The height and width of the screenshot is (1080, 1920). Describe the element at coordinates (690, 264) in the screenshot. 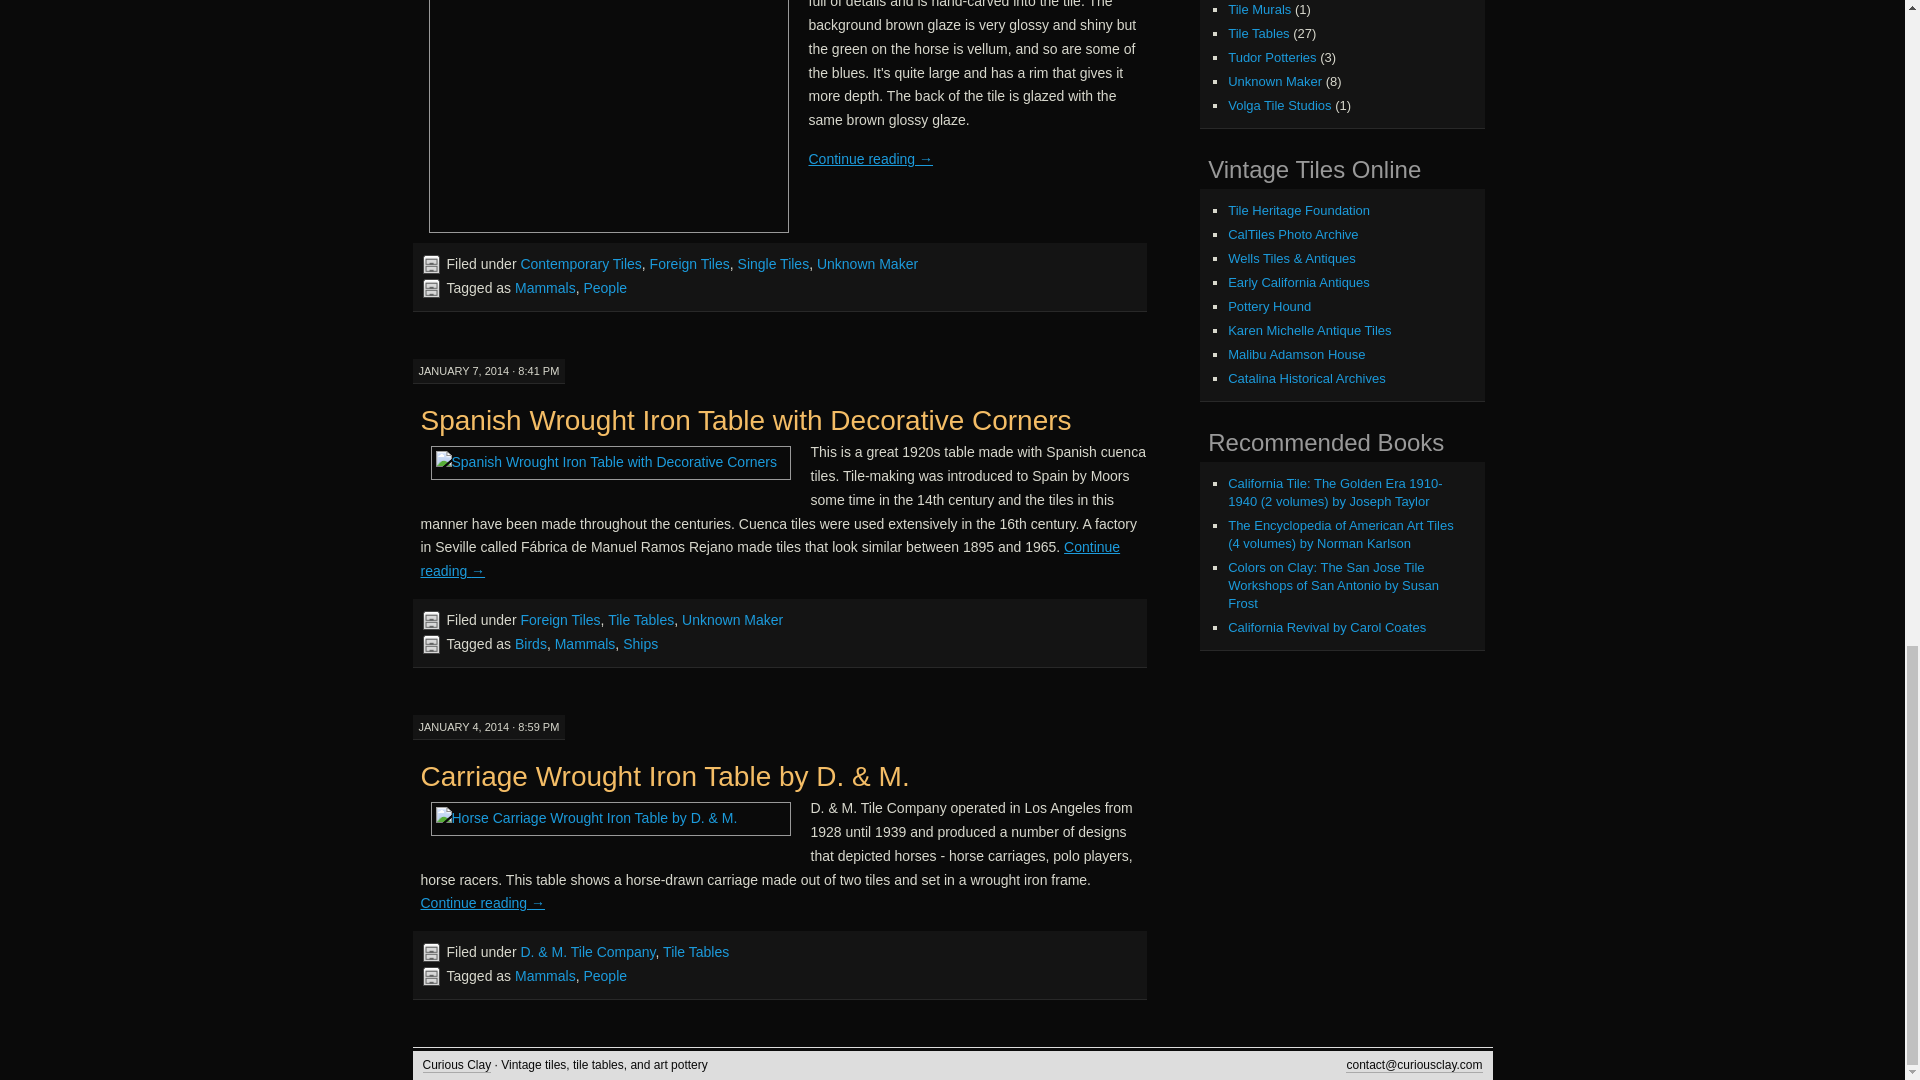

I see `Foreign Tiles` at that location.